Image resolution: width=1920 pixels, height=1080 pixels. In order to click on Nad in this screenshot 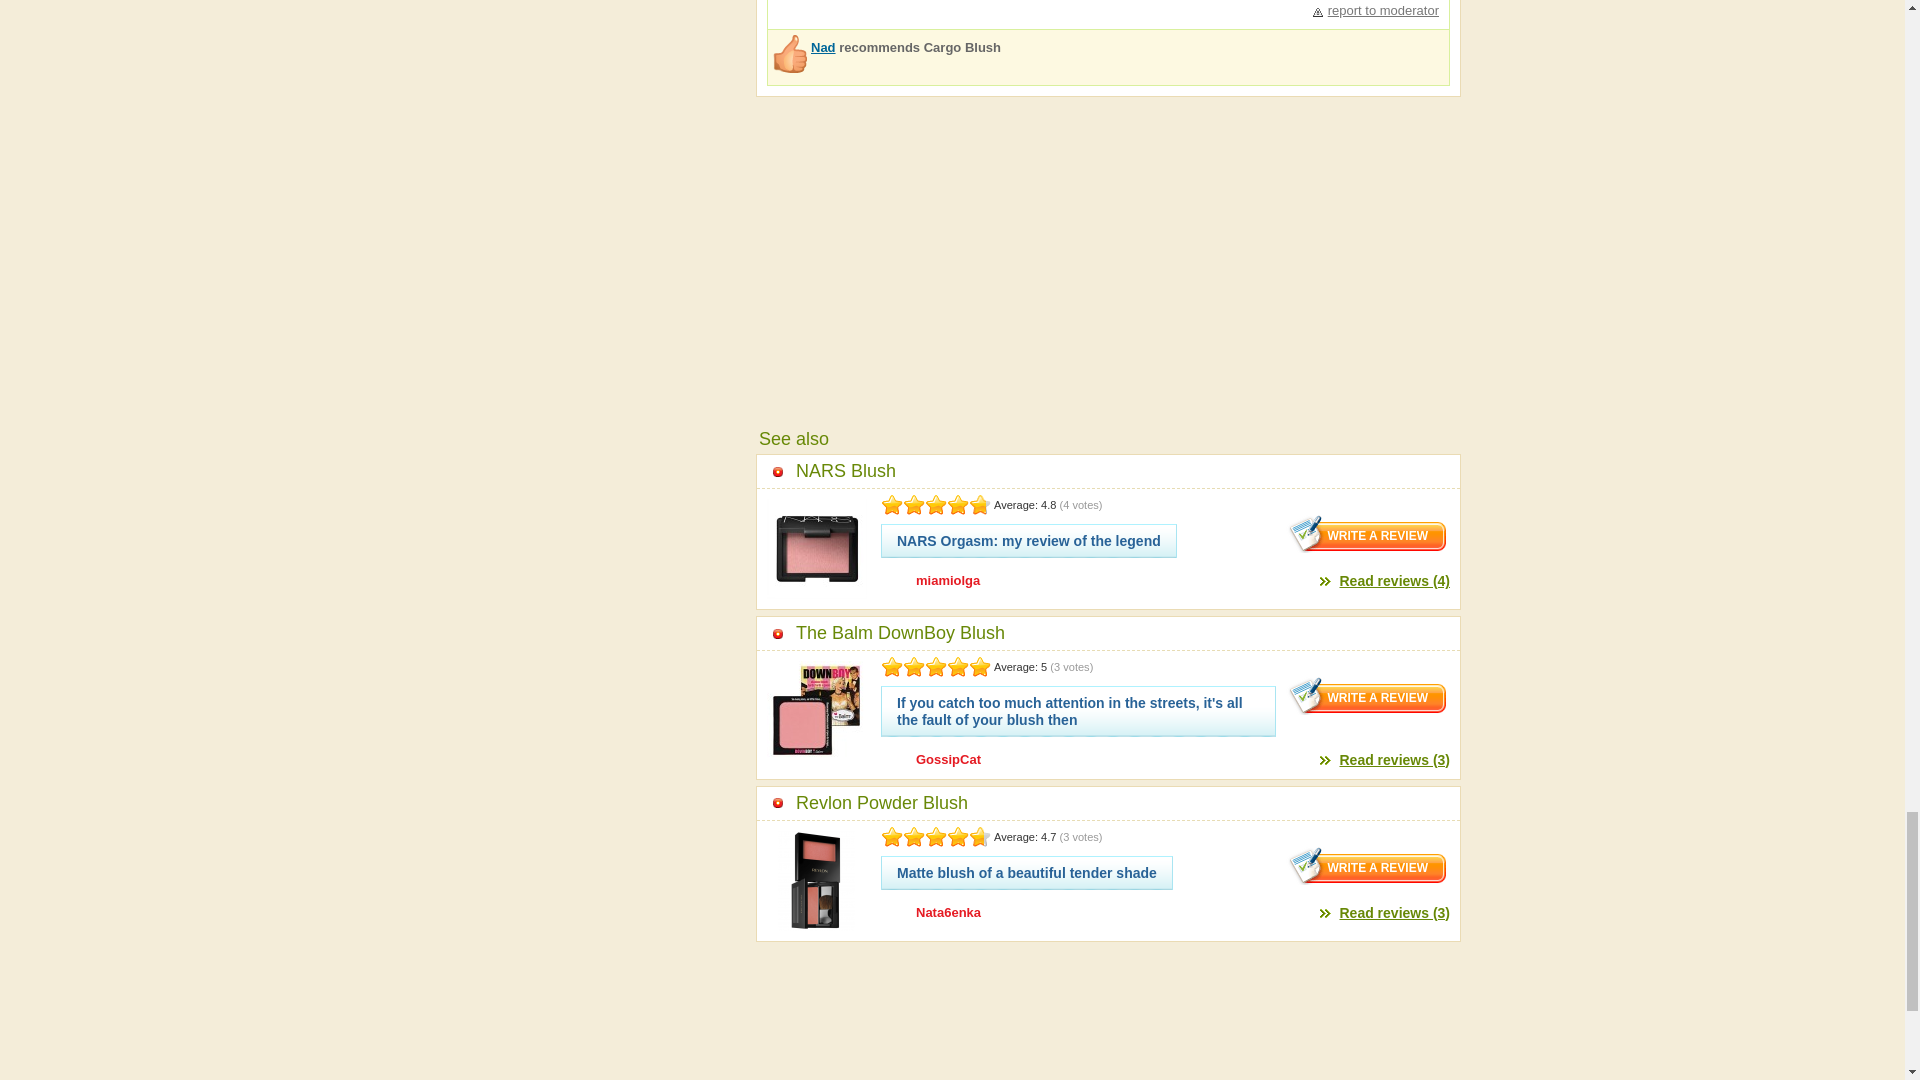, I will do `click(822, 47)`.